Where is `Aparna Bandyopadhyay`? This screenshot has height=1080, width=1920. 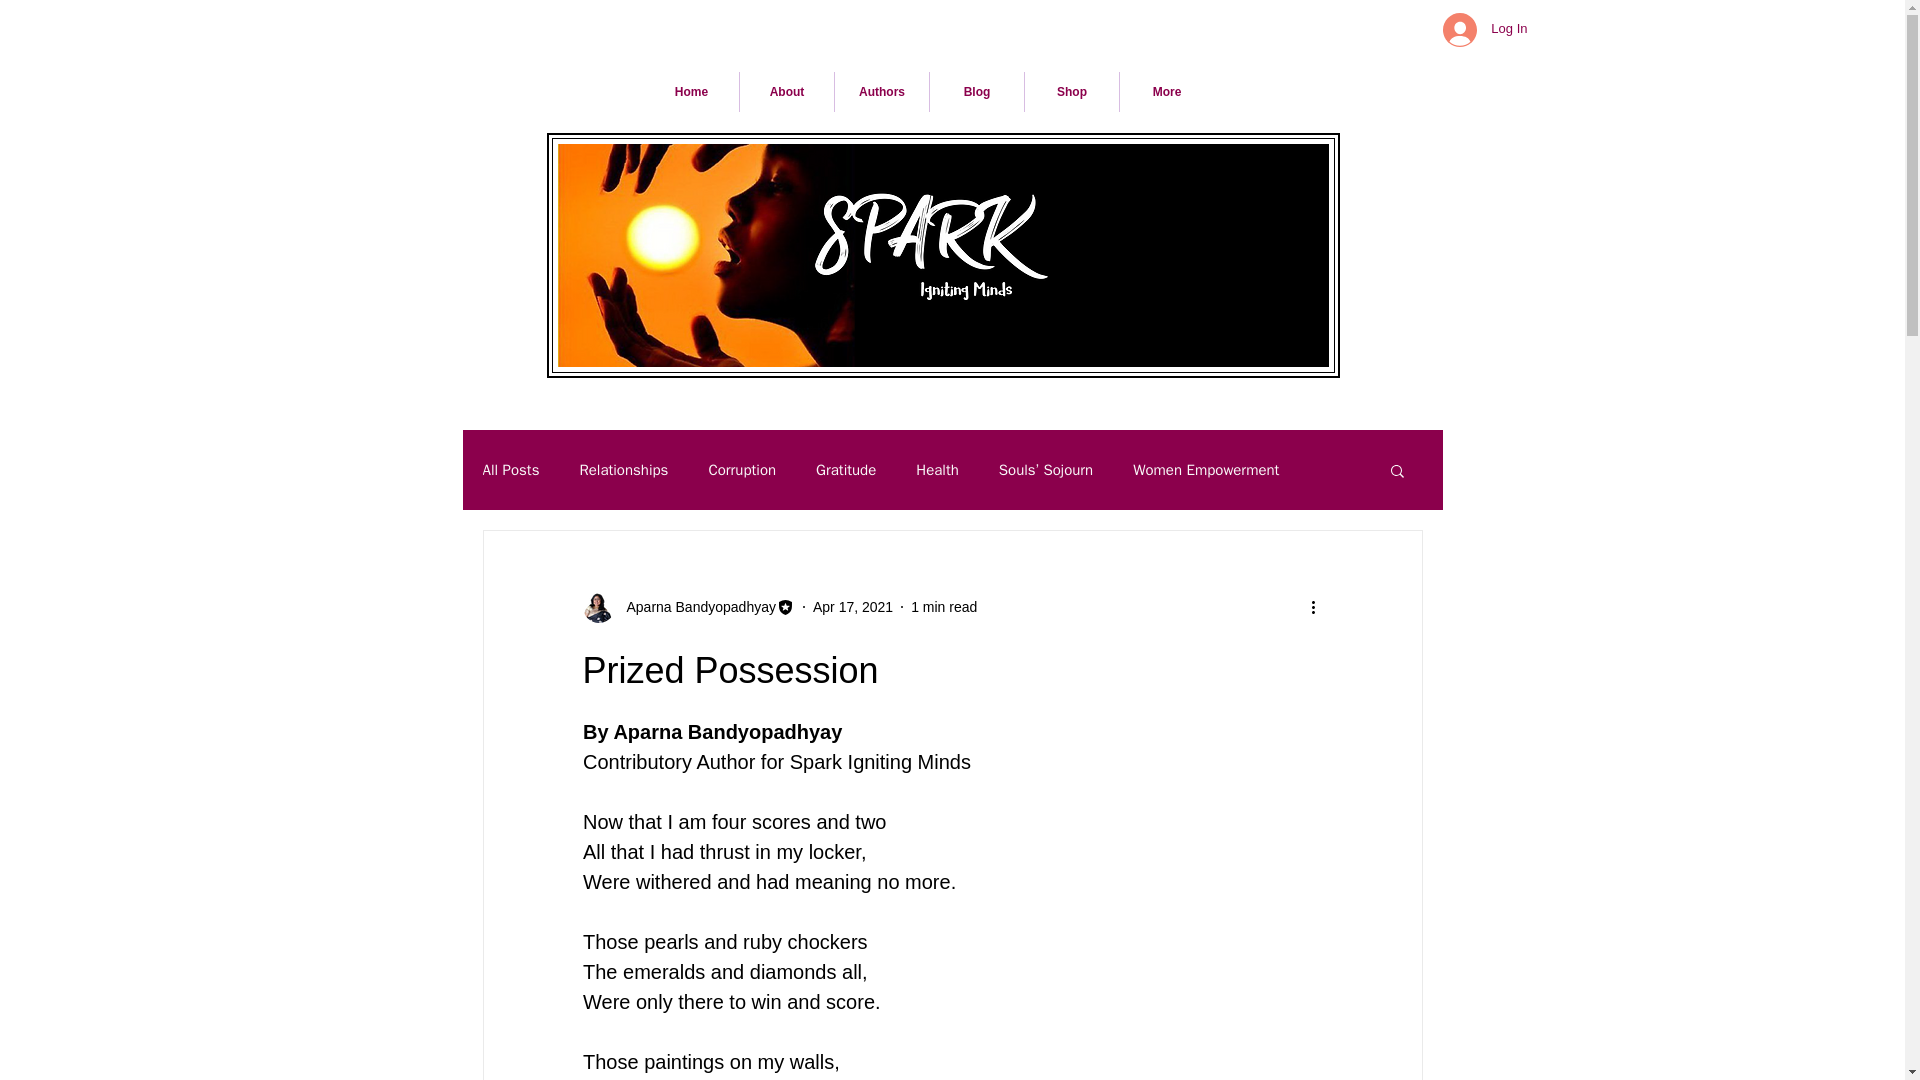 Aparna Bandyopadhyay is located at coordinates (694, 606).